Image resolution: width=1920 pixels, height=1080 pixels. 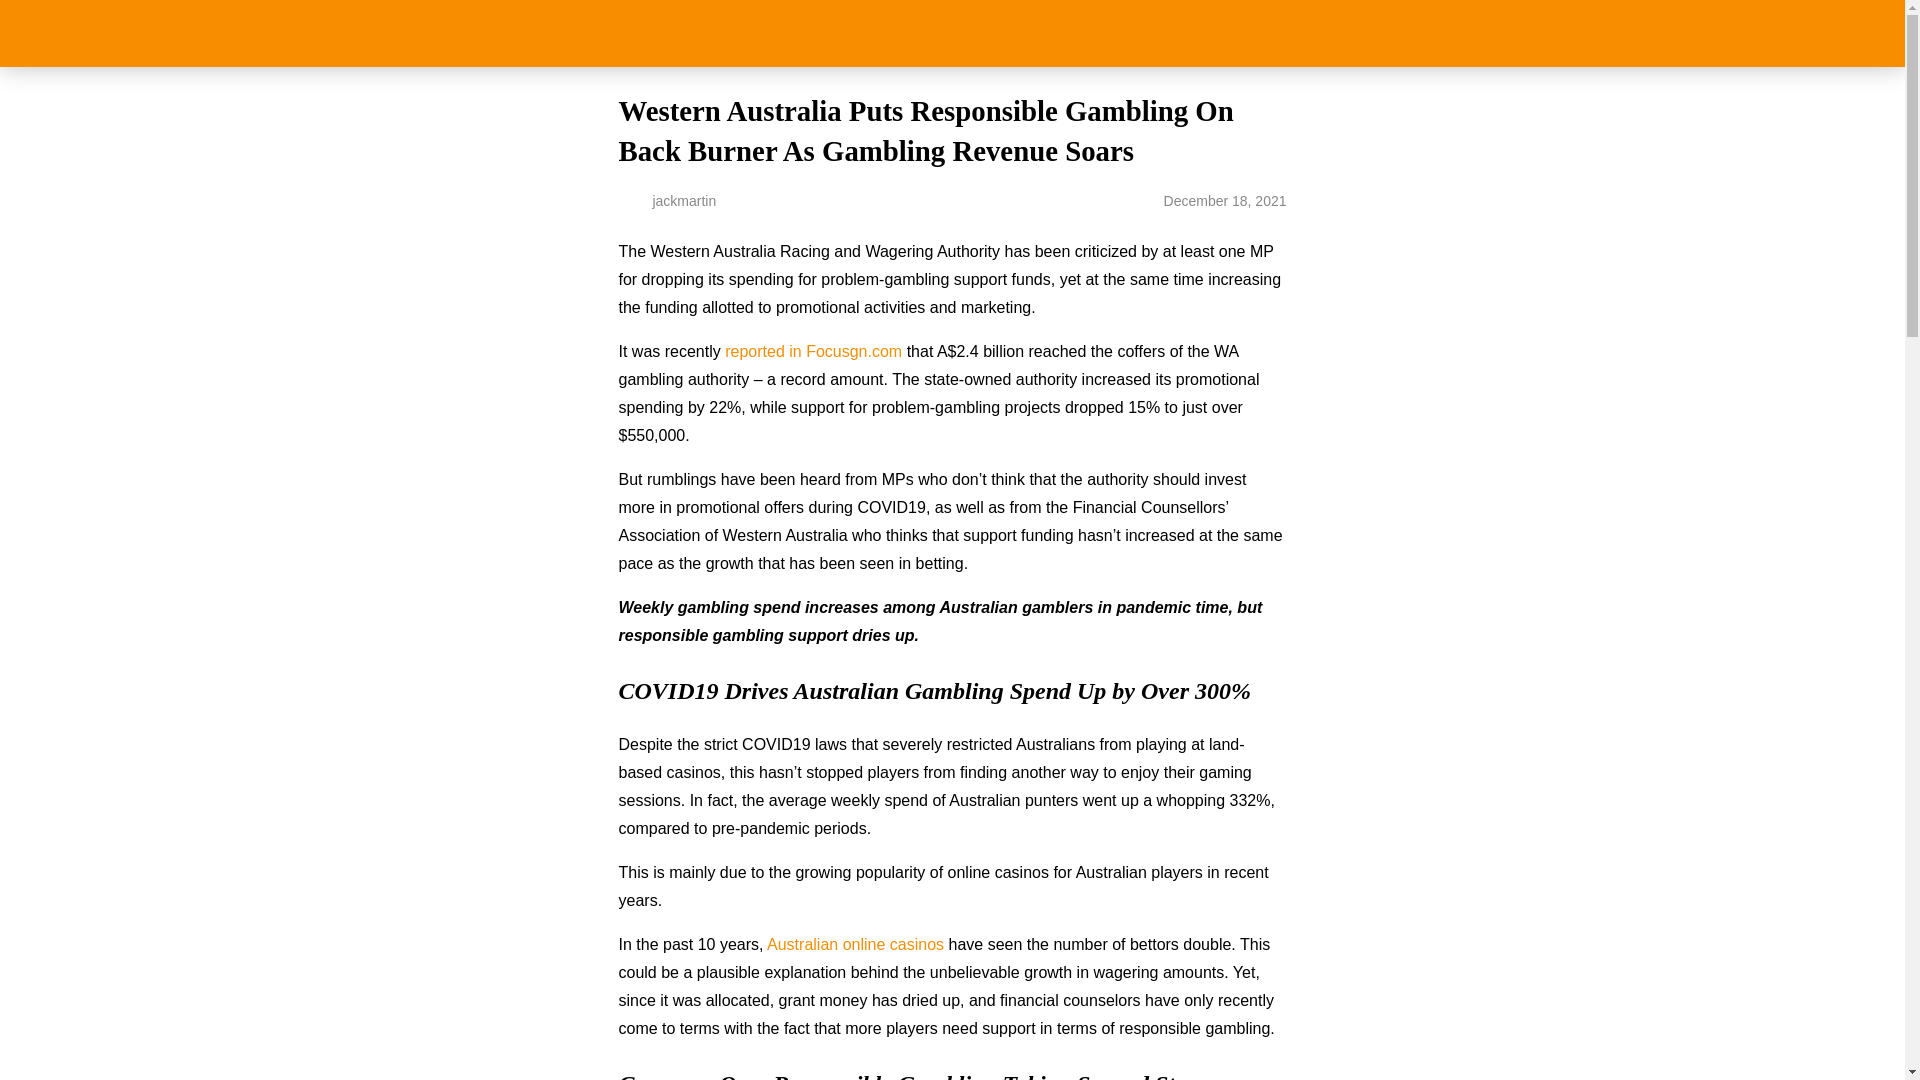 What do you see at coordinates (814, 351) in the screenshot?
I see `reported in Focusgn.com` at bounding box center [814, 351].